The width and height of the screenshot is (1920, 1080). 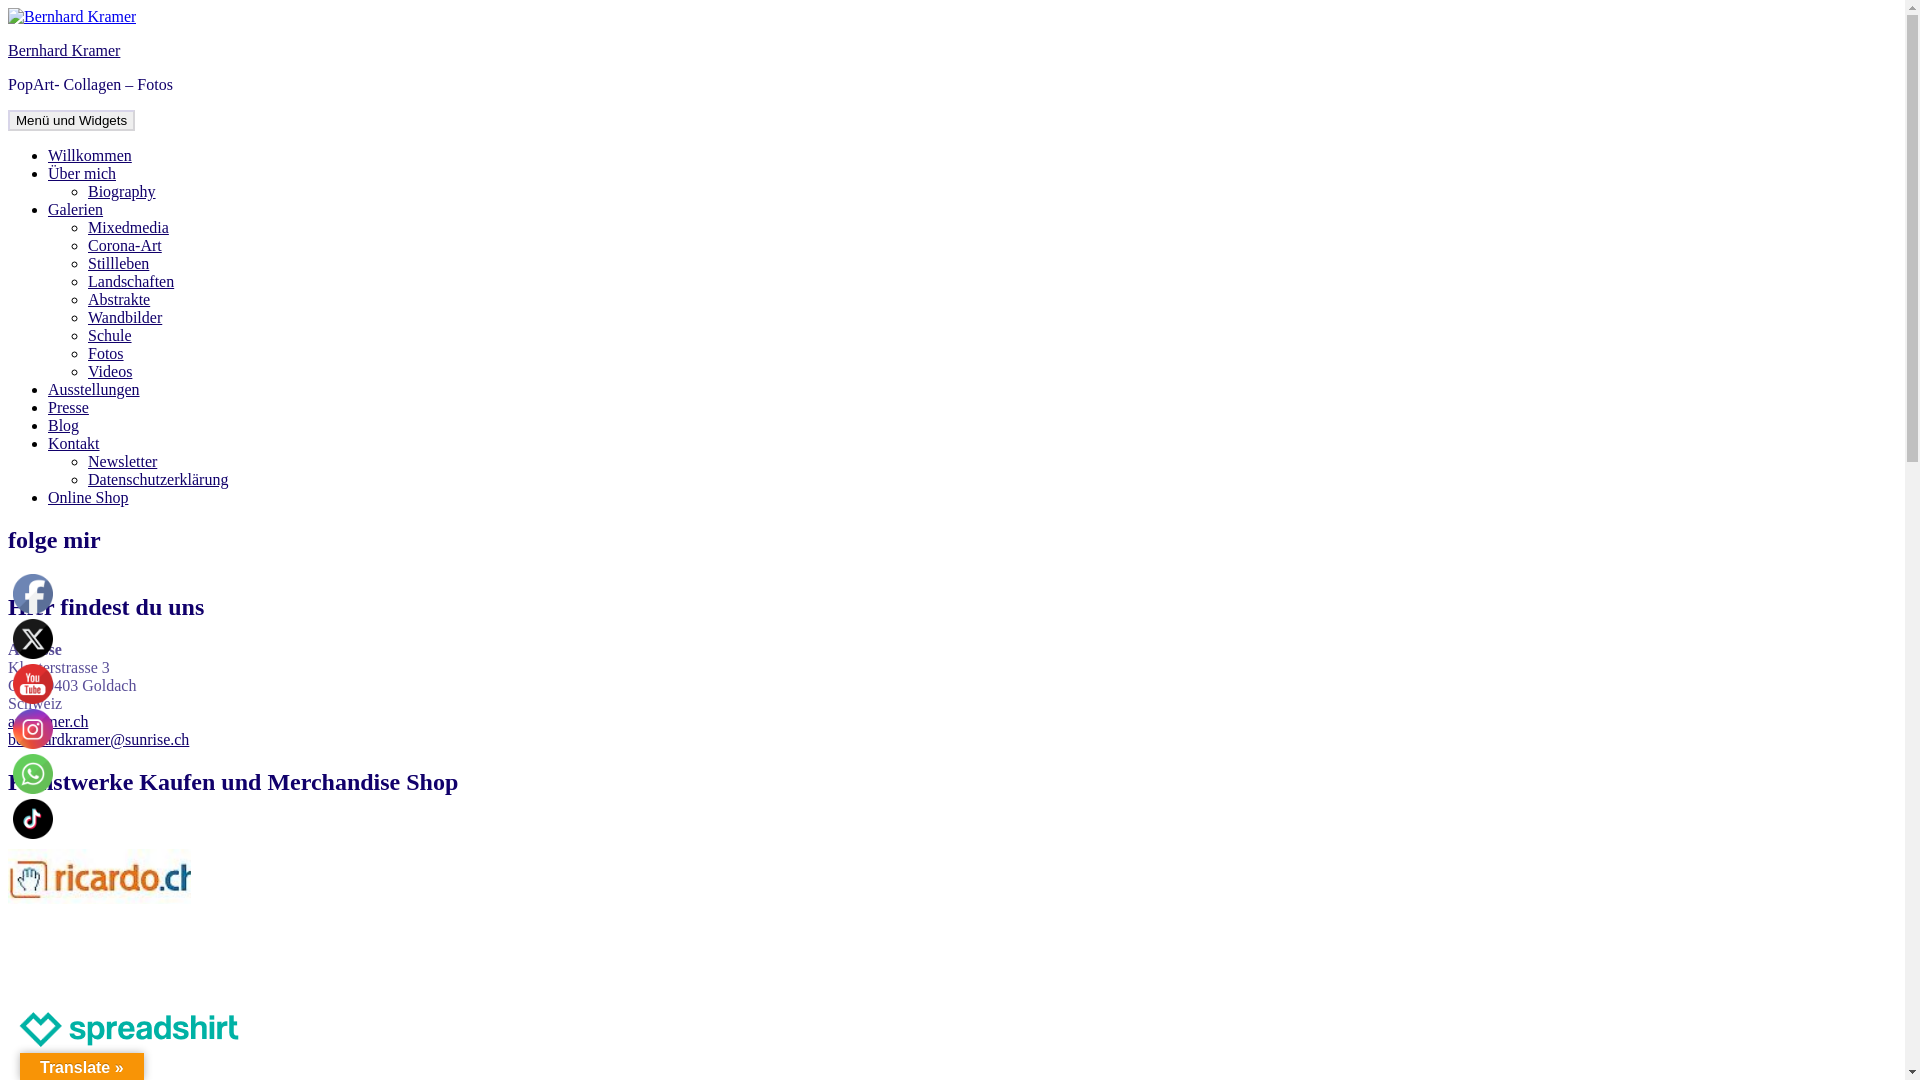 What do you see at coordinates (110, 372) in the screenshot?
I see `Videos` at bounding box center [110, 372].